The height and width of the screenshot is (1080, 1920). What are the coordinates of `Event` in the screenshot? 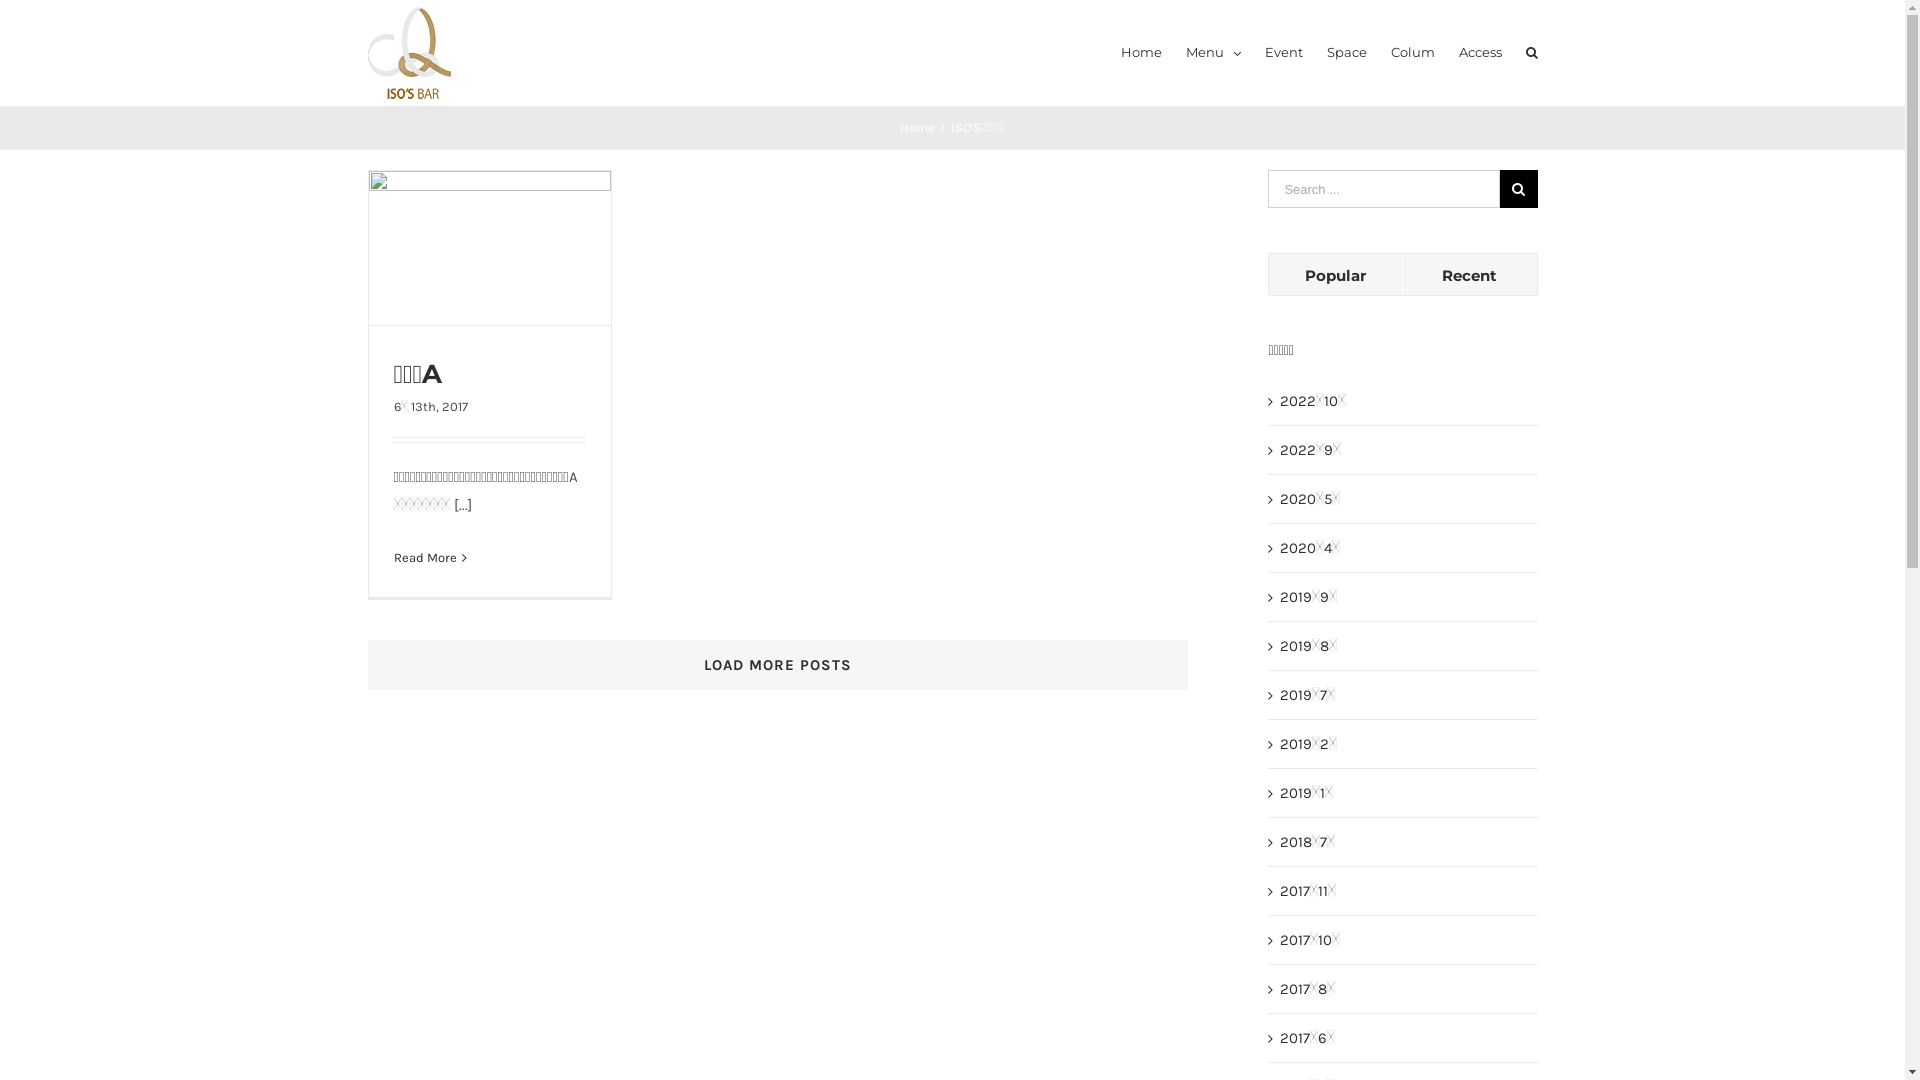 It's located at (1283, 51).